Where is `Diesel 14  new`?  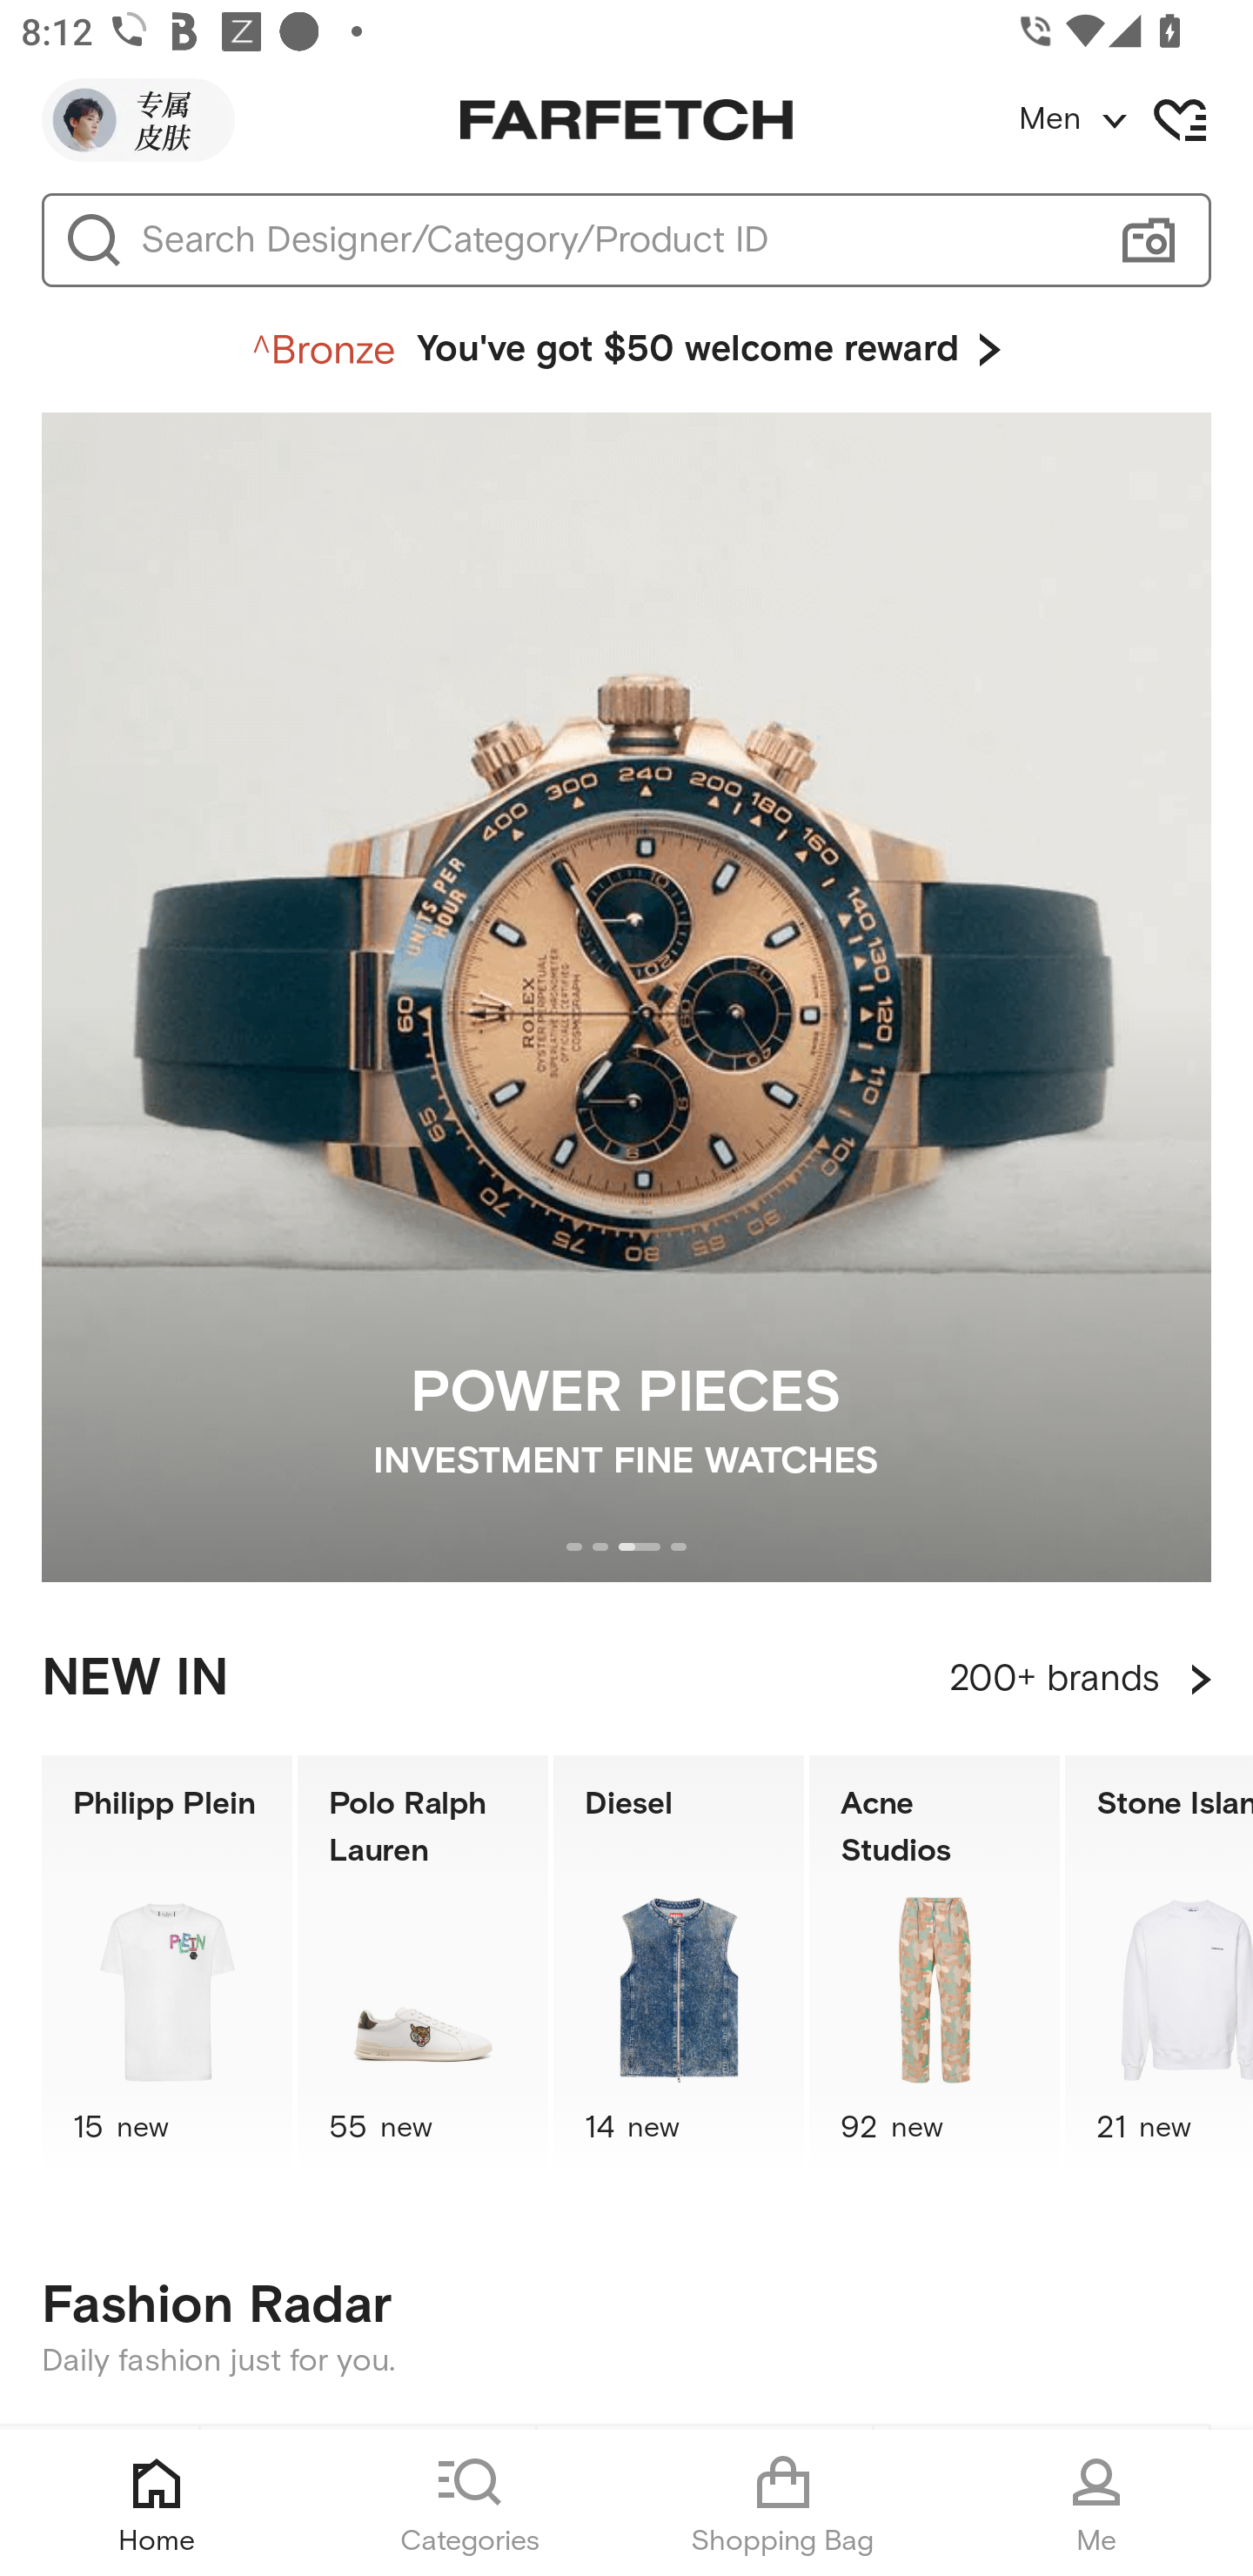 Diesel 14  new is located at coordinates (679, 1967).